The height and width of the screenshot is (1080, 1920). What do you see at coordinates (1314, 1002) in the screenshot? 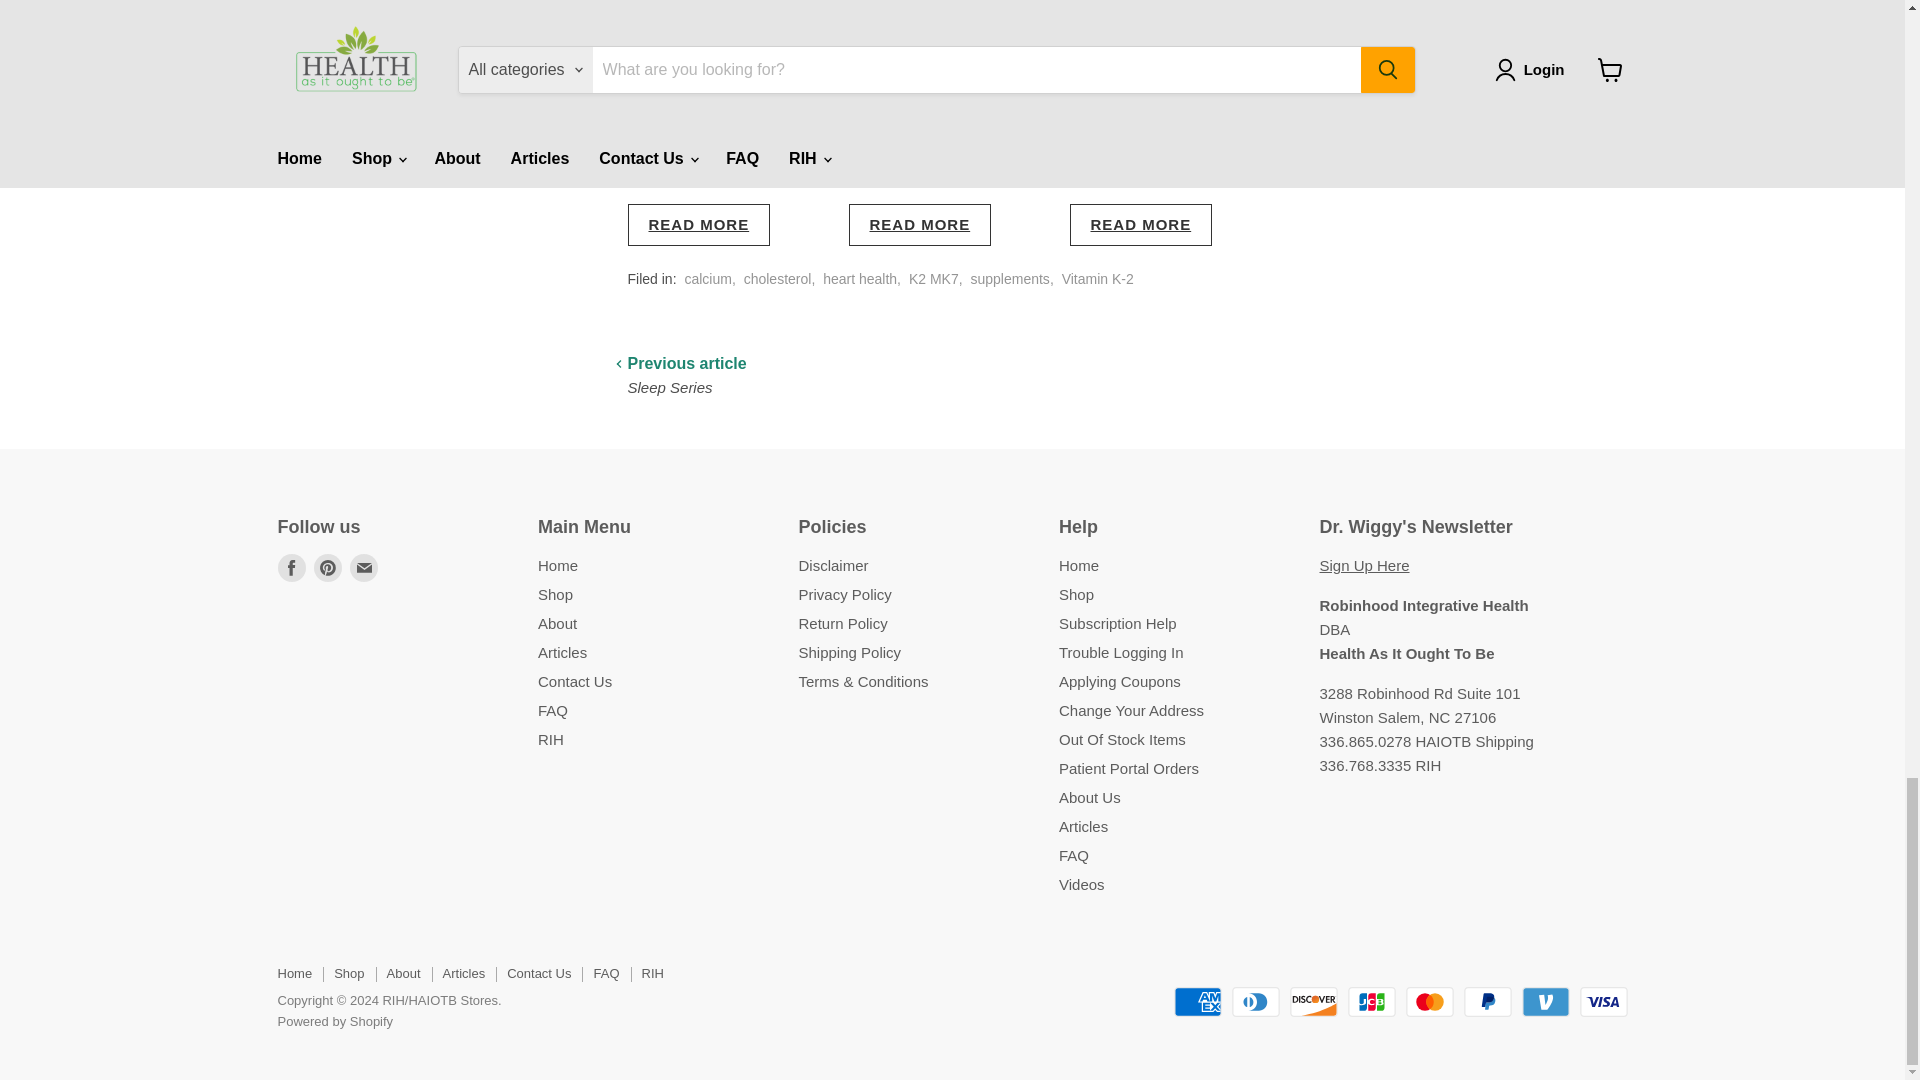
I see `Discover` at bounding box center [1314, 1002].